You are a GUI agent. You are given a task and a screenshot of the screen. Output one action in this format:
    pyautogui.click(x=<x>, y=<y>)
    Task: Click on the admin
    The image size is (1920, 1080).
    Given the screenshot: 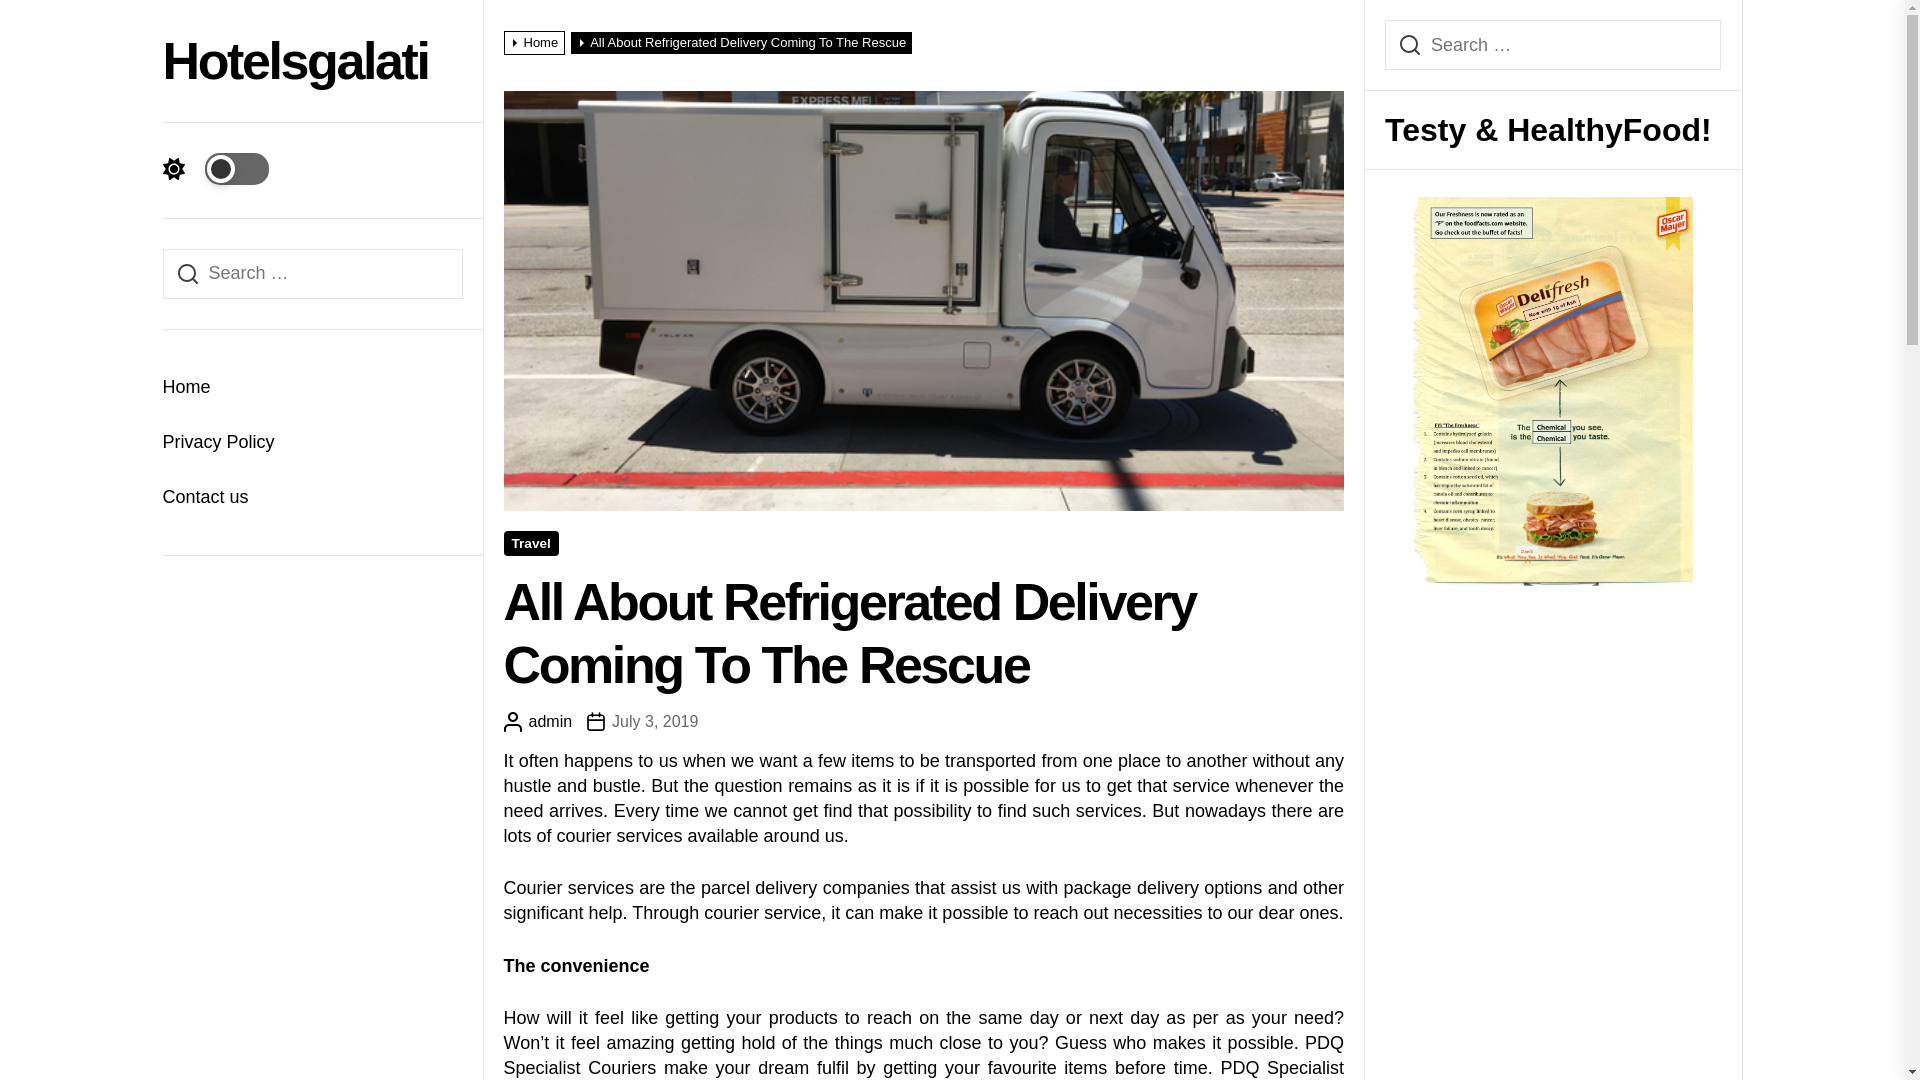 What is the action you would take?
    pyautogui.click(x=538, y=722)
    